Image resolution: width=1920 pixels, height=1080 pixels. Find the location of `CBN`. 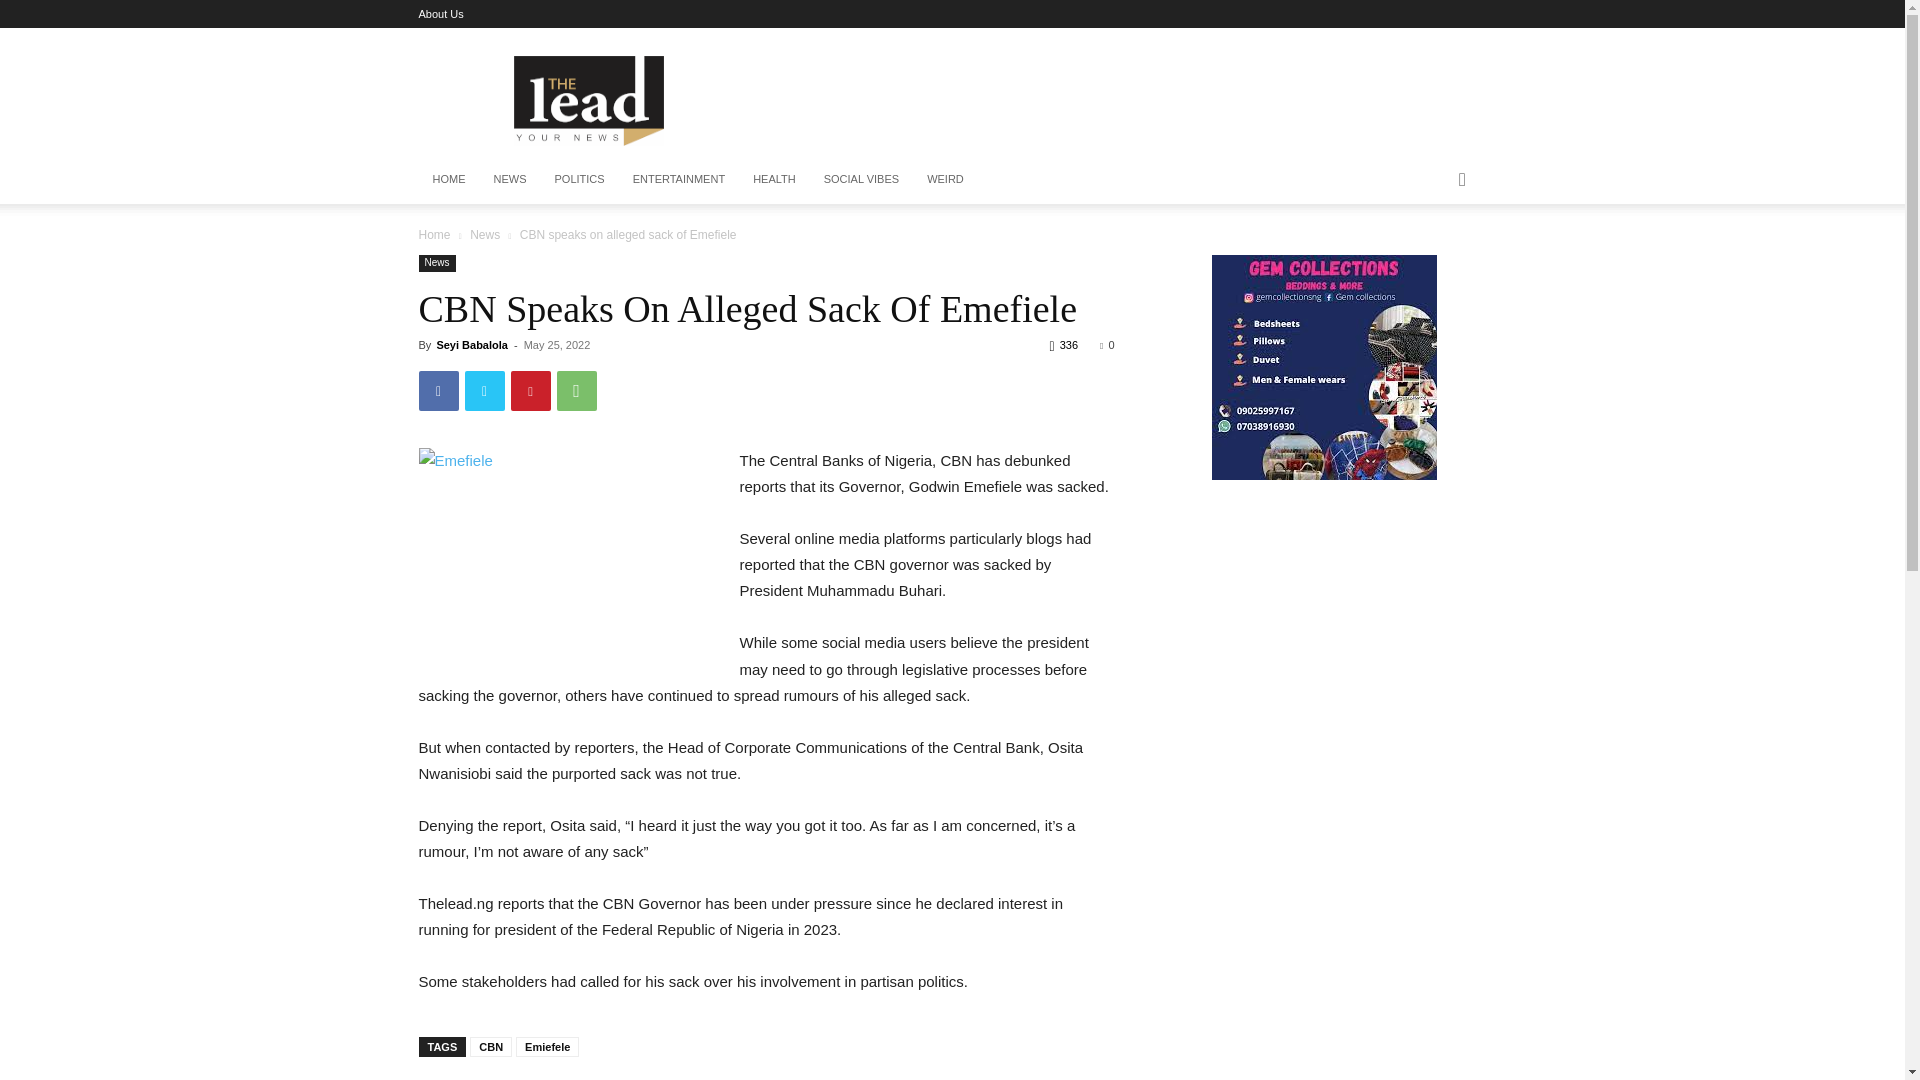

CBN is located at coordinates (491, 1046).